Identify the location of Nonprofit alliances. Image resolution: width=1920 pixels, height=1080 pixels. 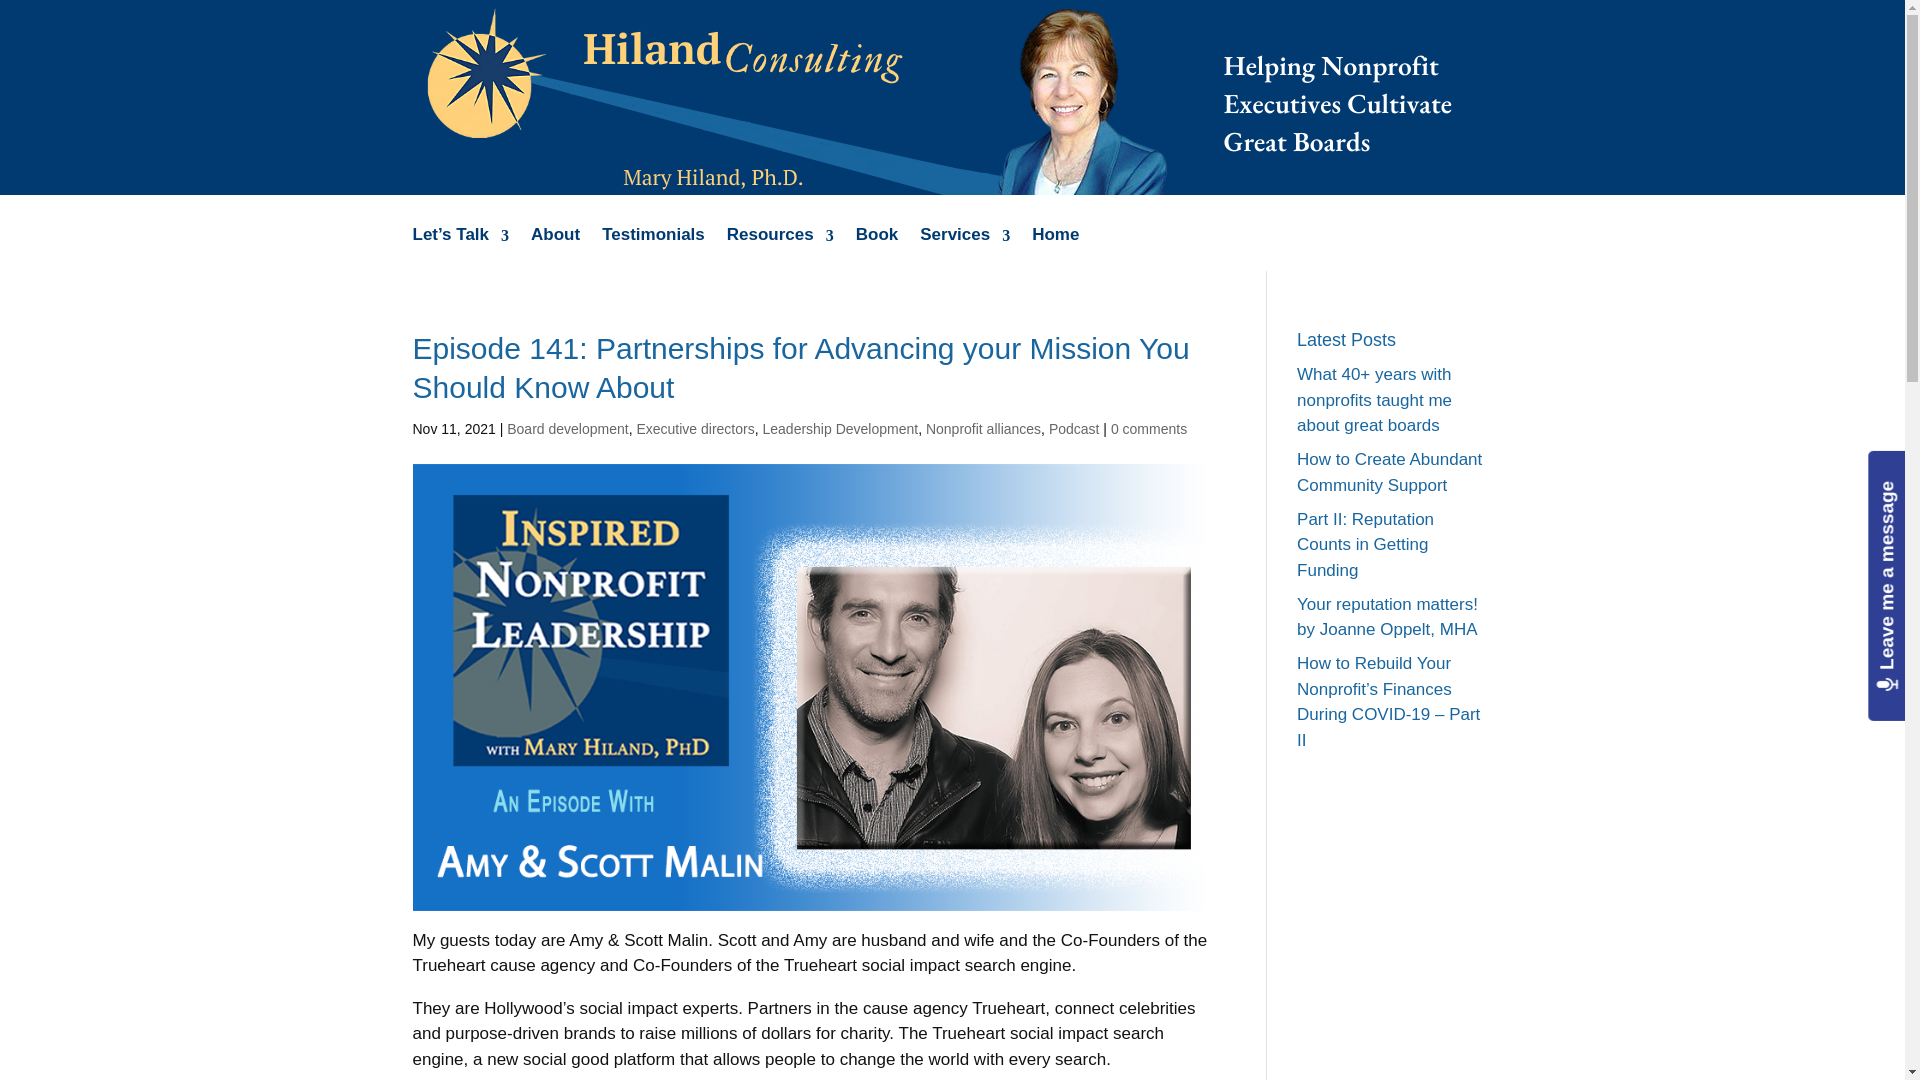
(982, 429).